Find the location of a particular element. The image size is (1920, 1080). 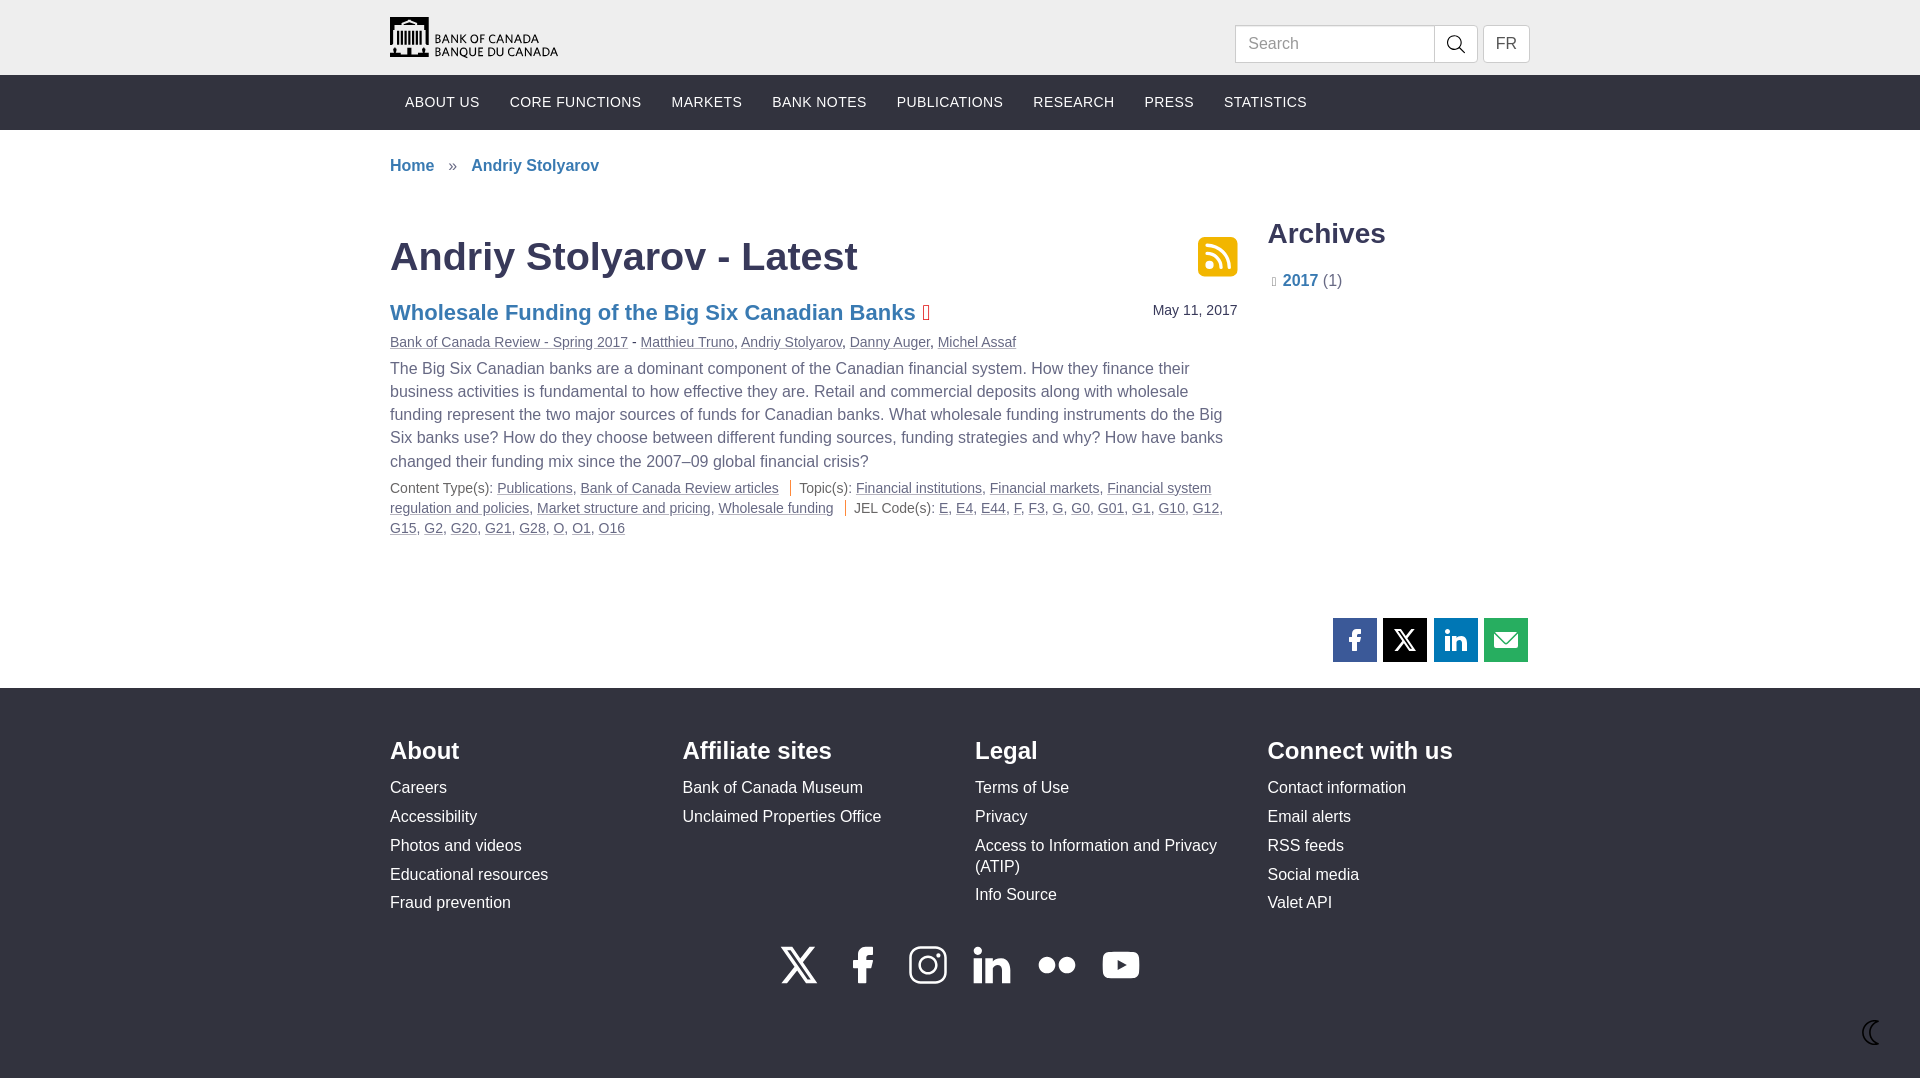

MARKETS is located at coordinates (707, 102).